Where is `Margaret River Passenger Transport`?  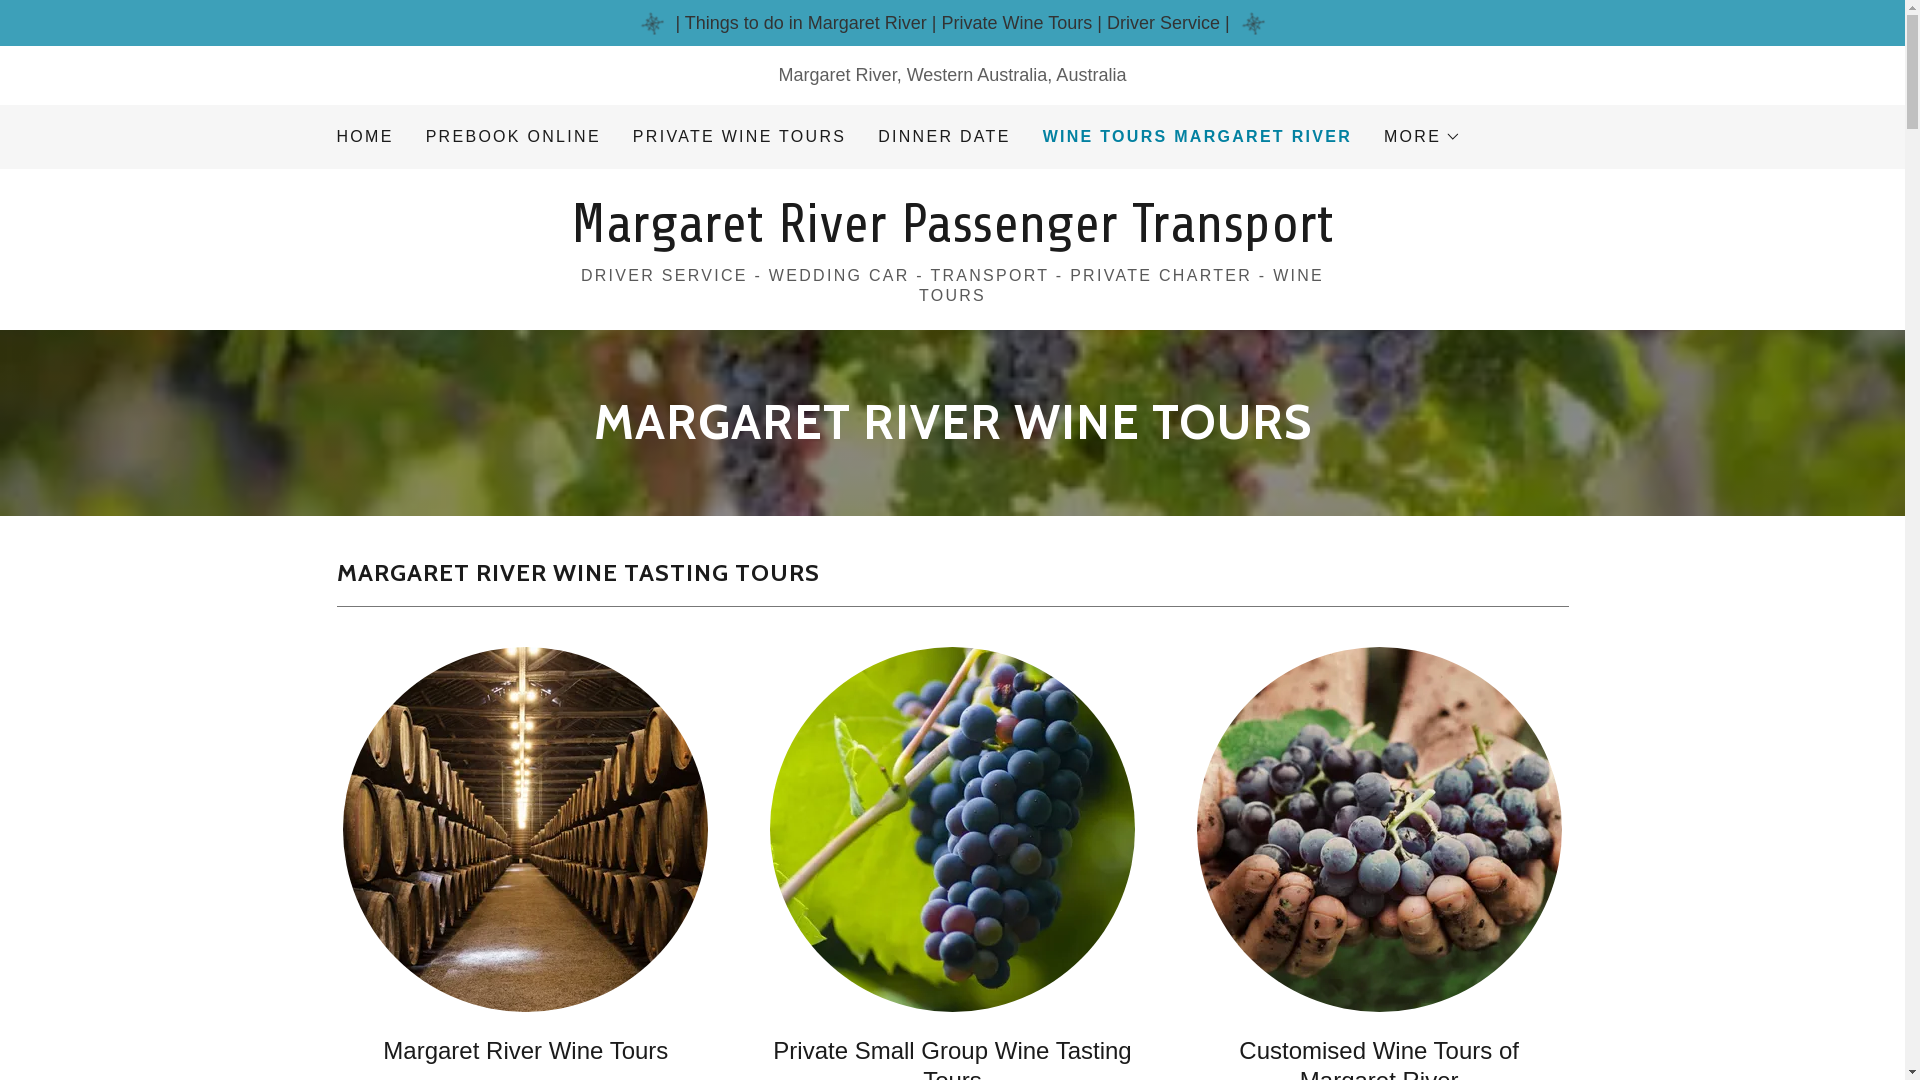
Margaret River Passenger Transport is located at coordinates (952, 236).